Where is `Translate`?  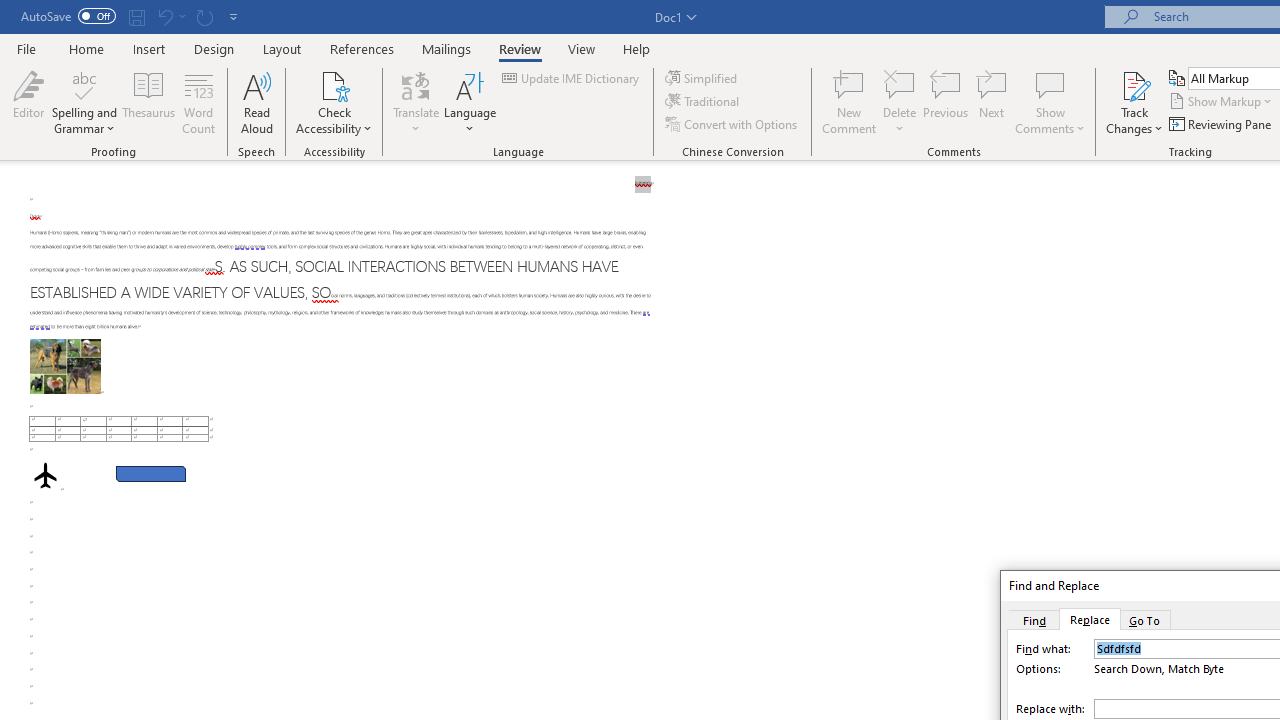
Translate is located at coordinates (416, 102).